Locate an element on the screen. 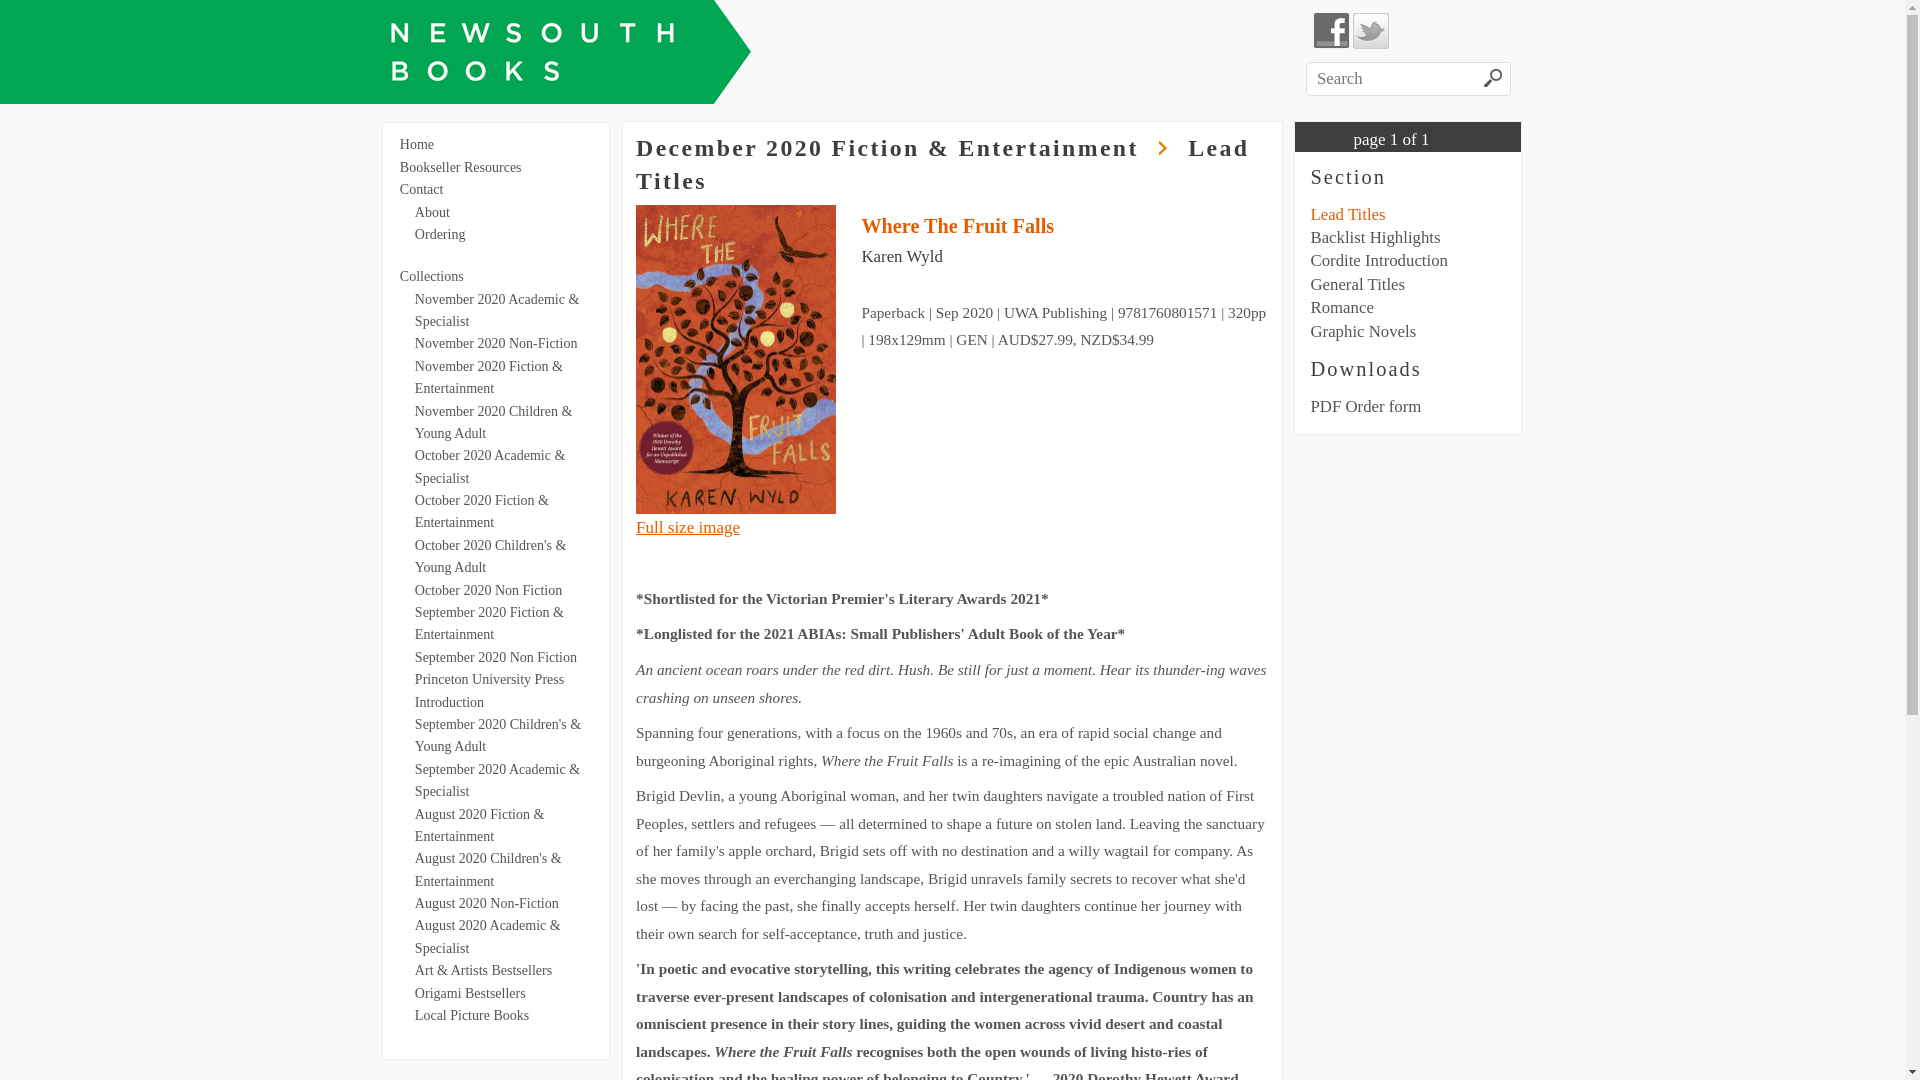 This screenshot has height=1080, width=1920. Romance is located at coordinates (1342, 308).